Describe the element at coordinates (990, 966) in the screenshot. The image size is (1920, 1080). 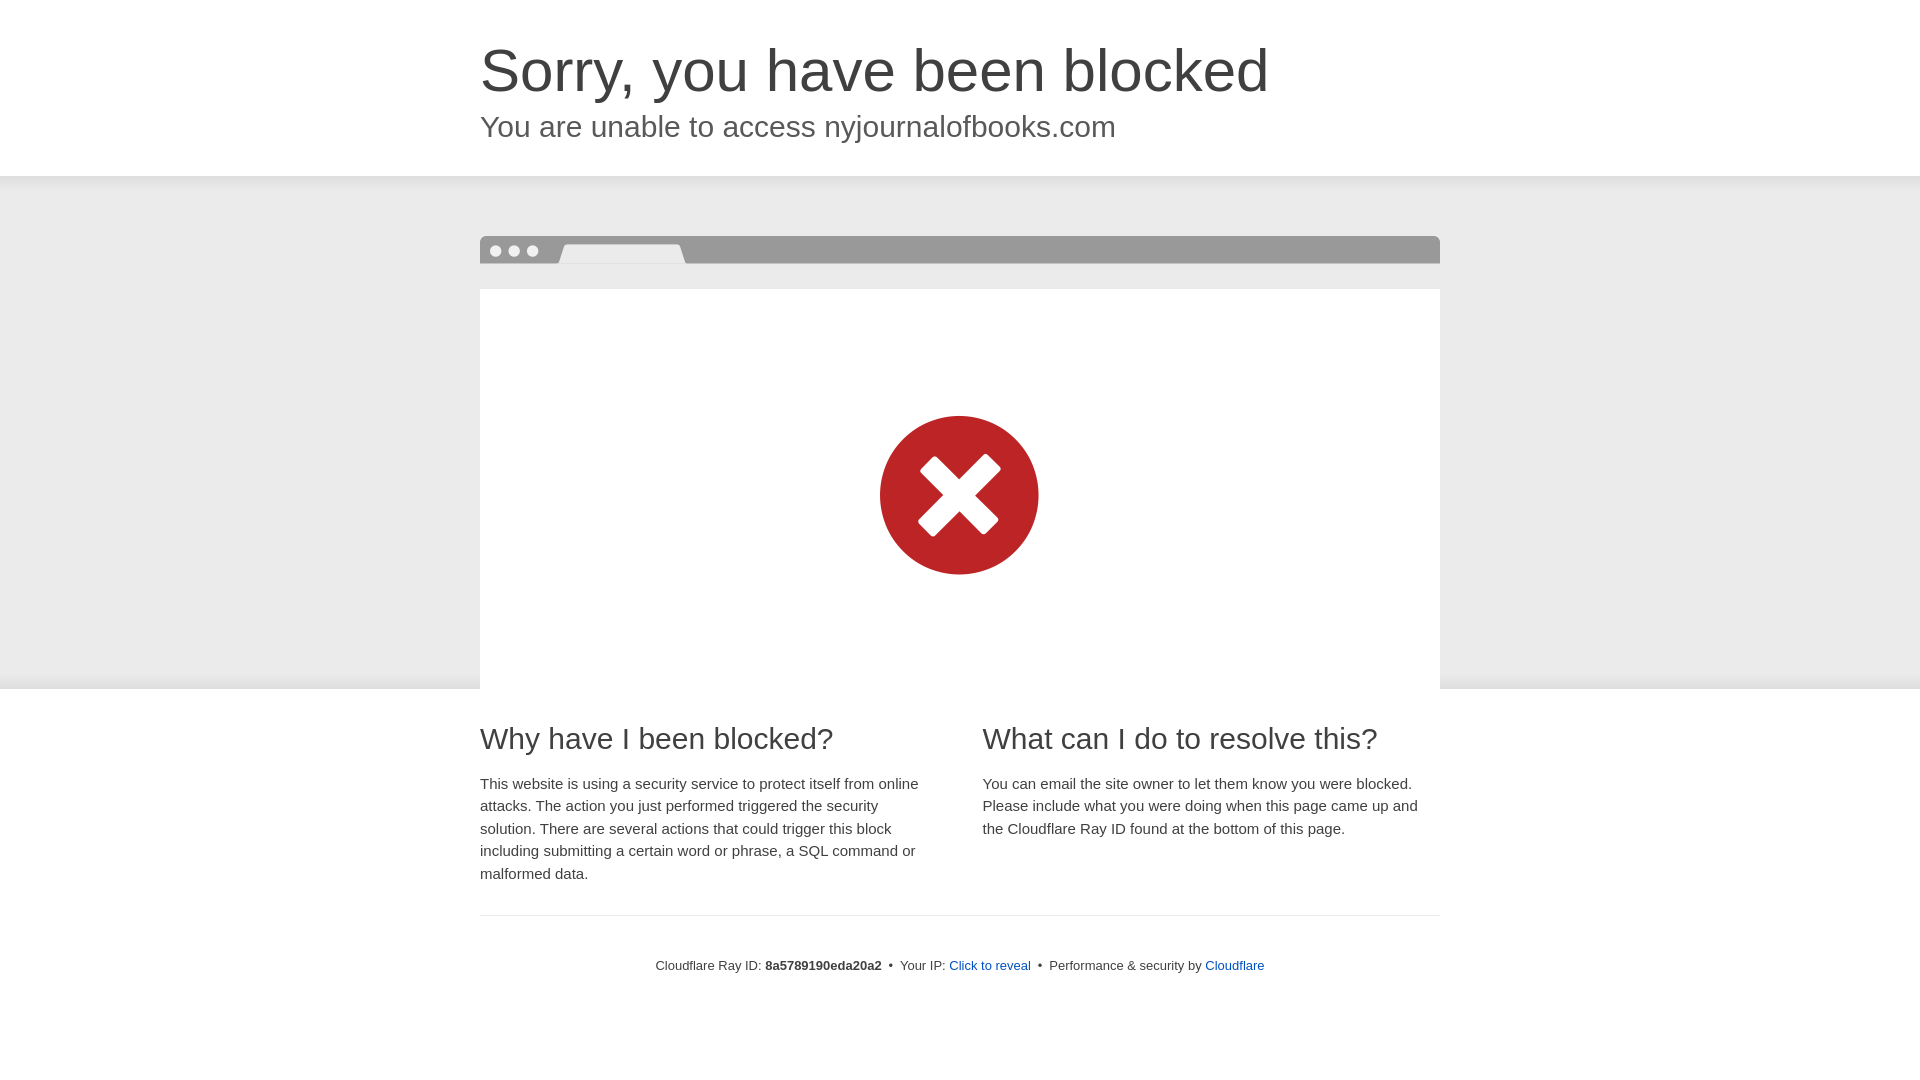
I see `Click to reveal` at that location.